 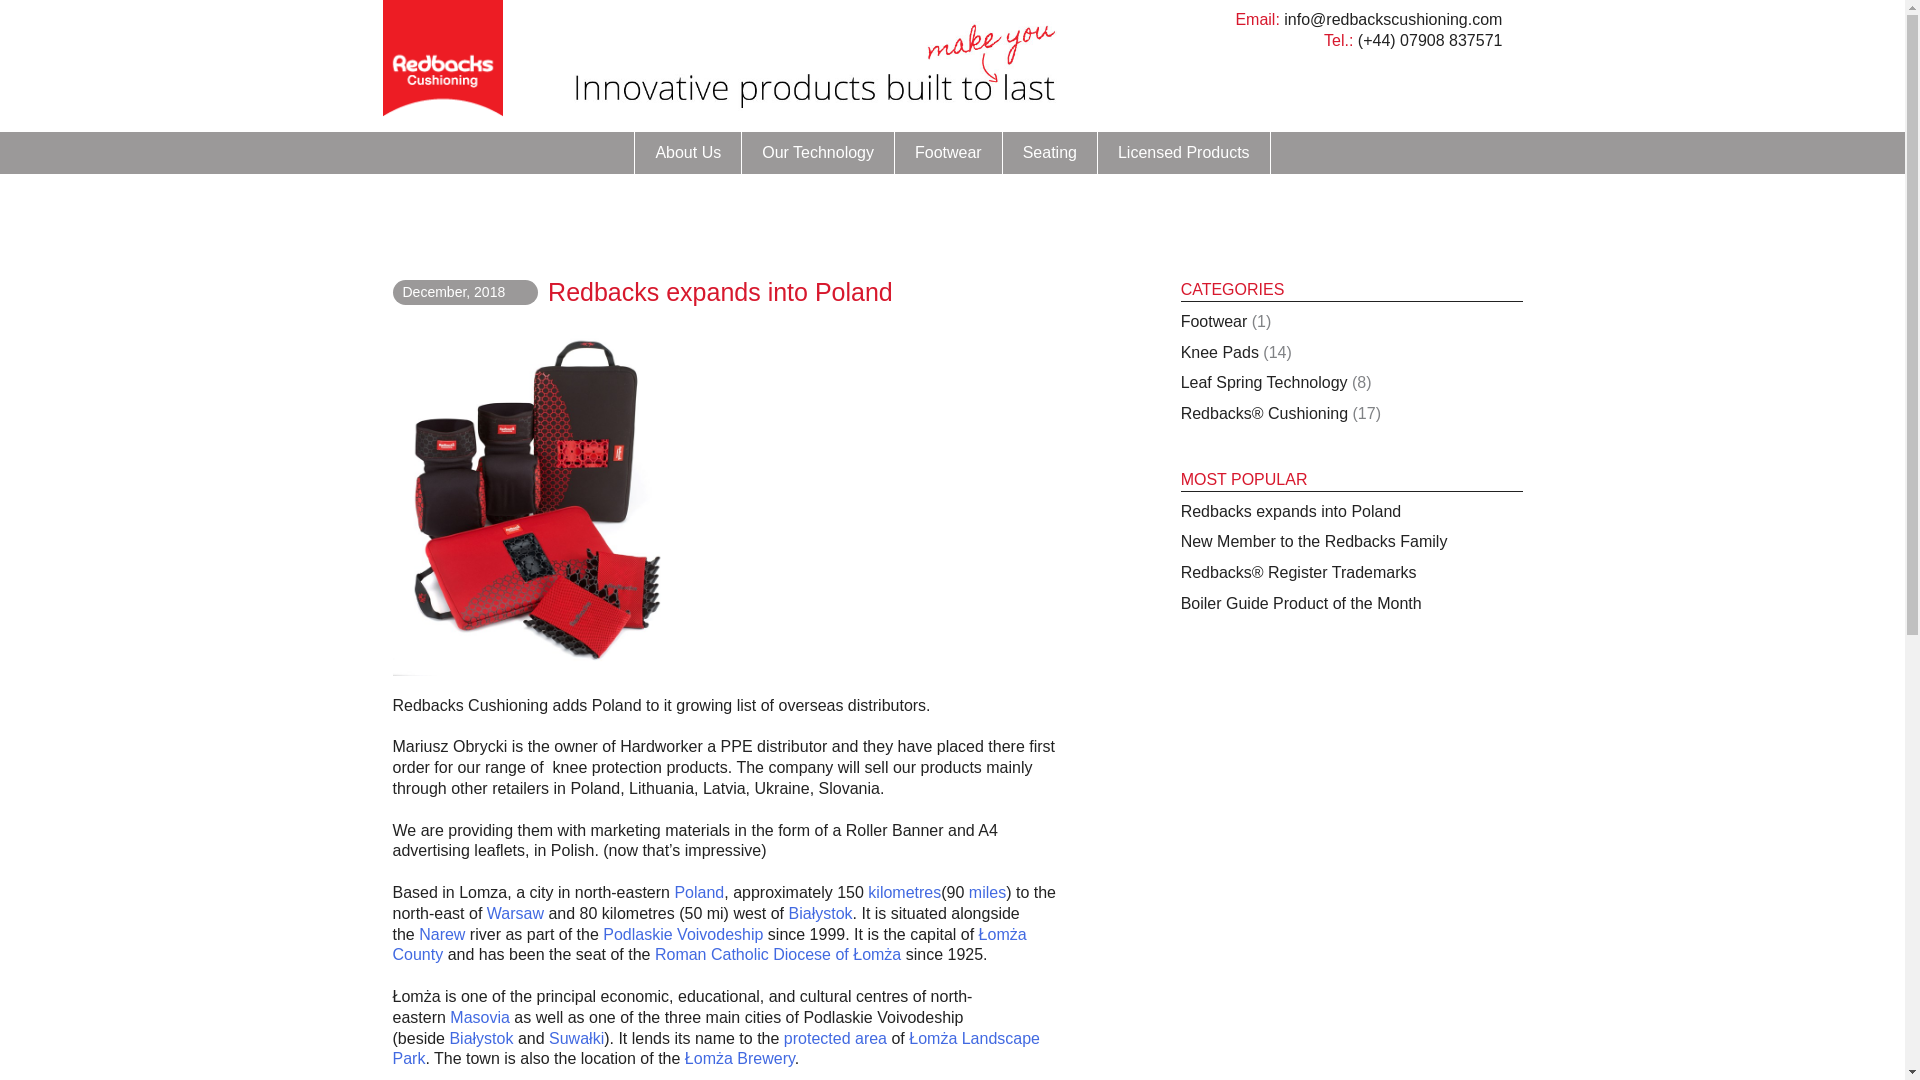 I want to click on Warsaw, so click(x=515, y=914).